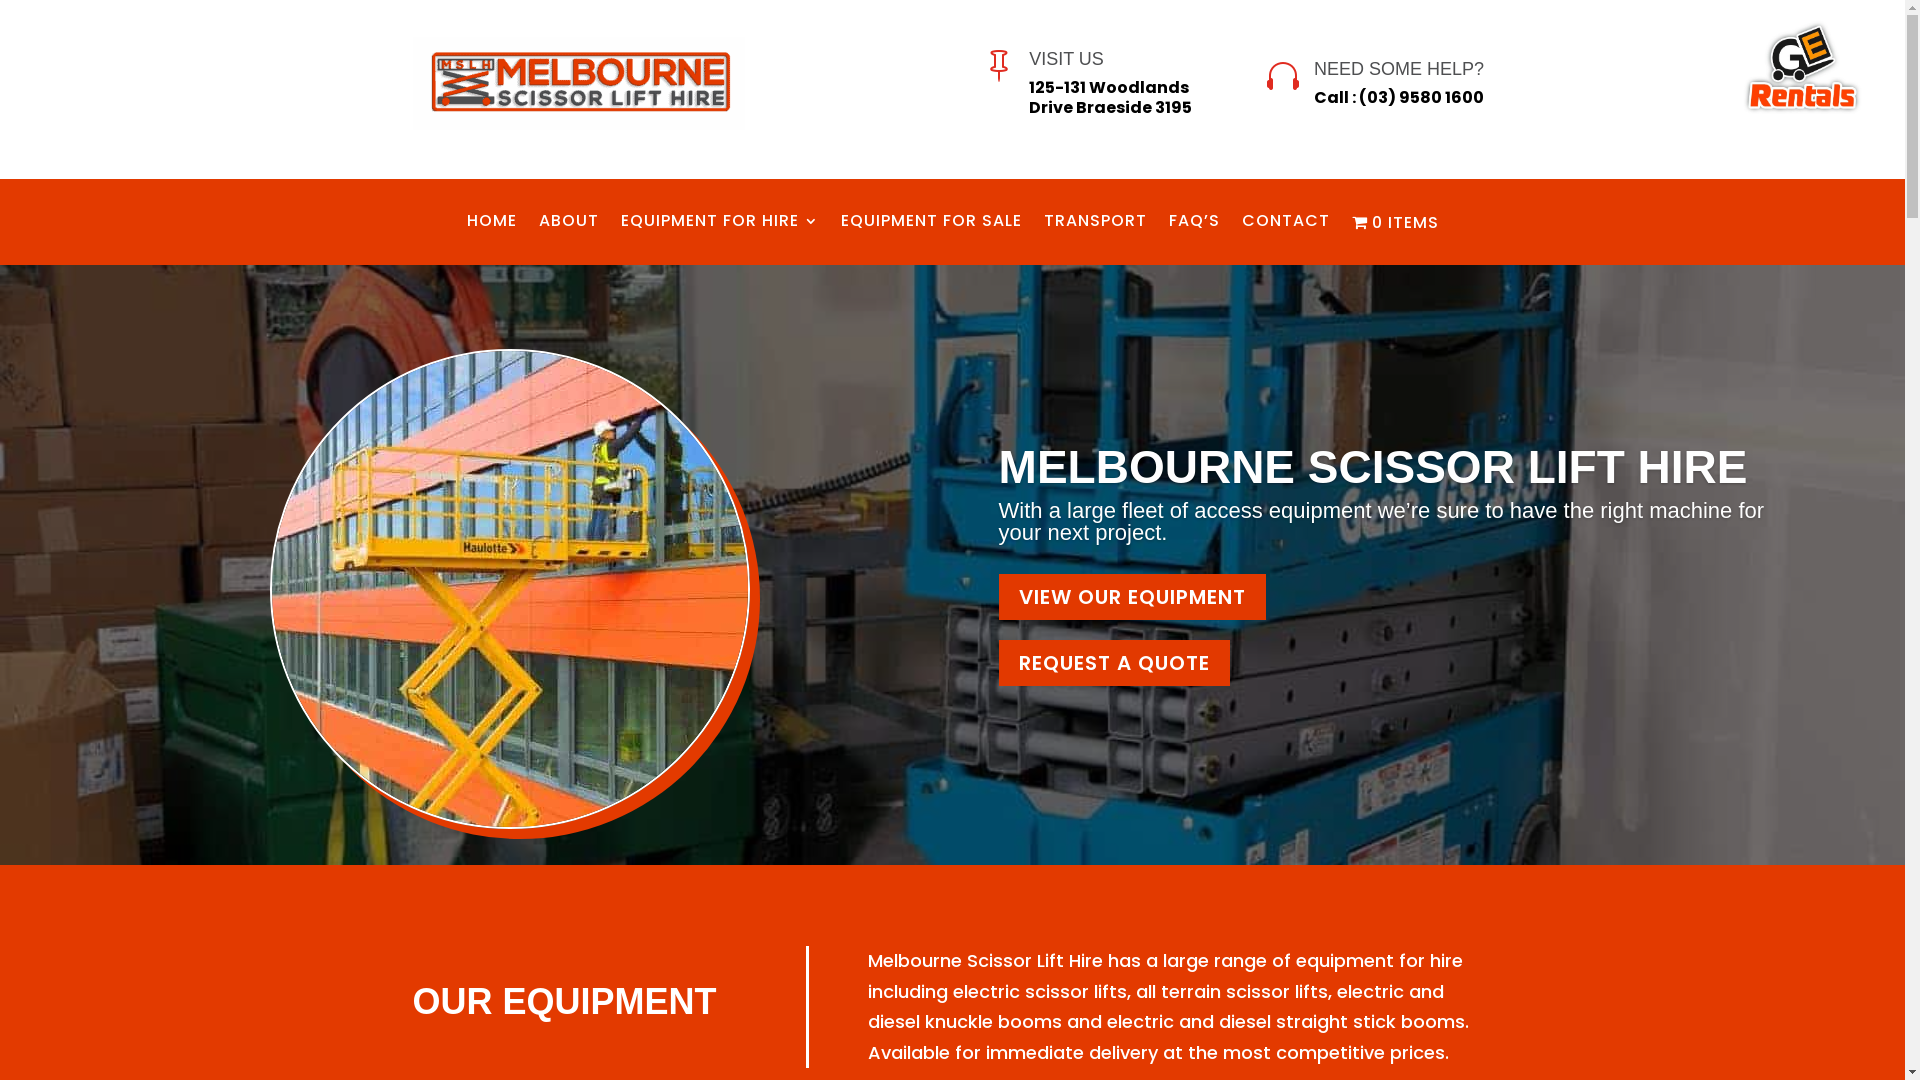 The width and height of the screenshot is (1920, 1080). Describe the element at coordinates (1396, 226) in the screenshot. I see `0 ITEMS` at that location.